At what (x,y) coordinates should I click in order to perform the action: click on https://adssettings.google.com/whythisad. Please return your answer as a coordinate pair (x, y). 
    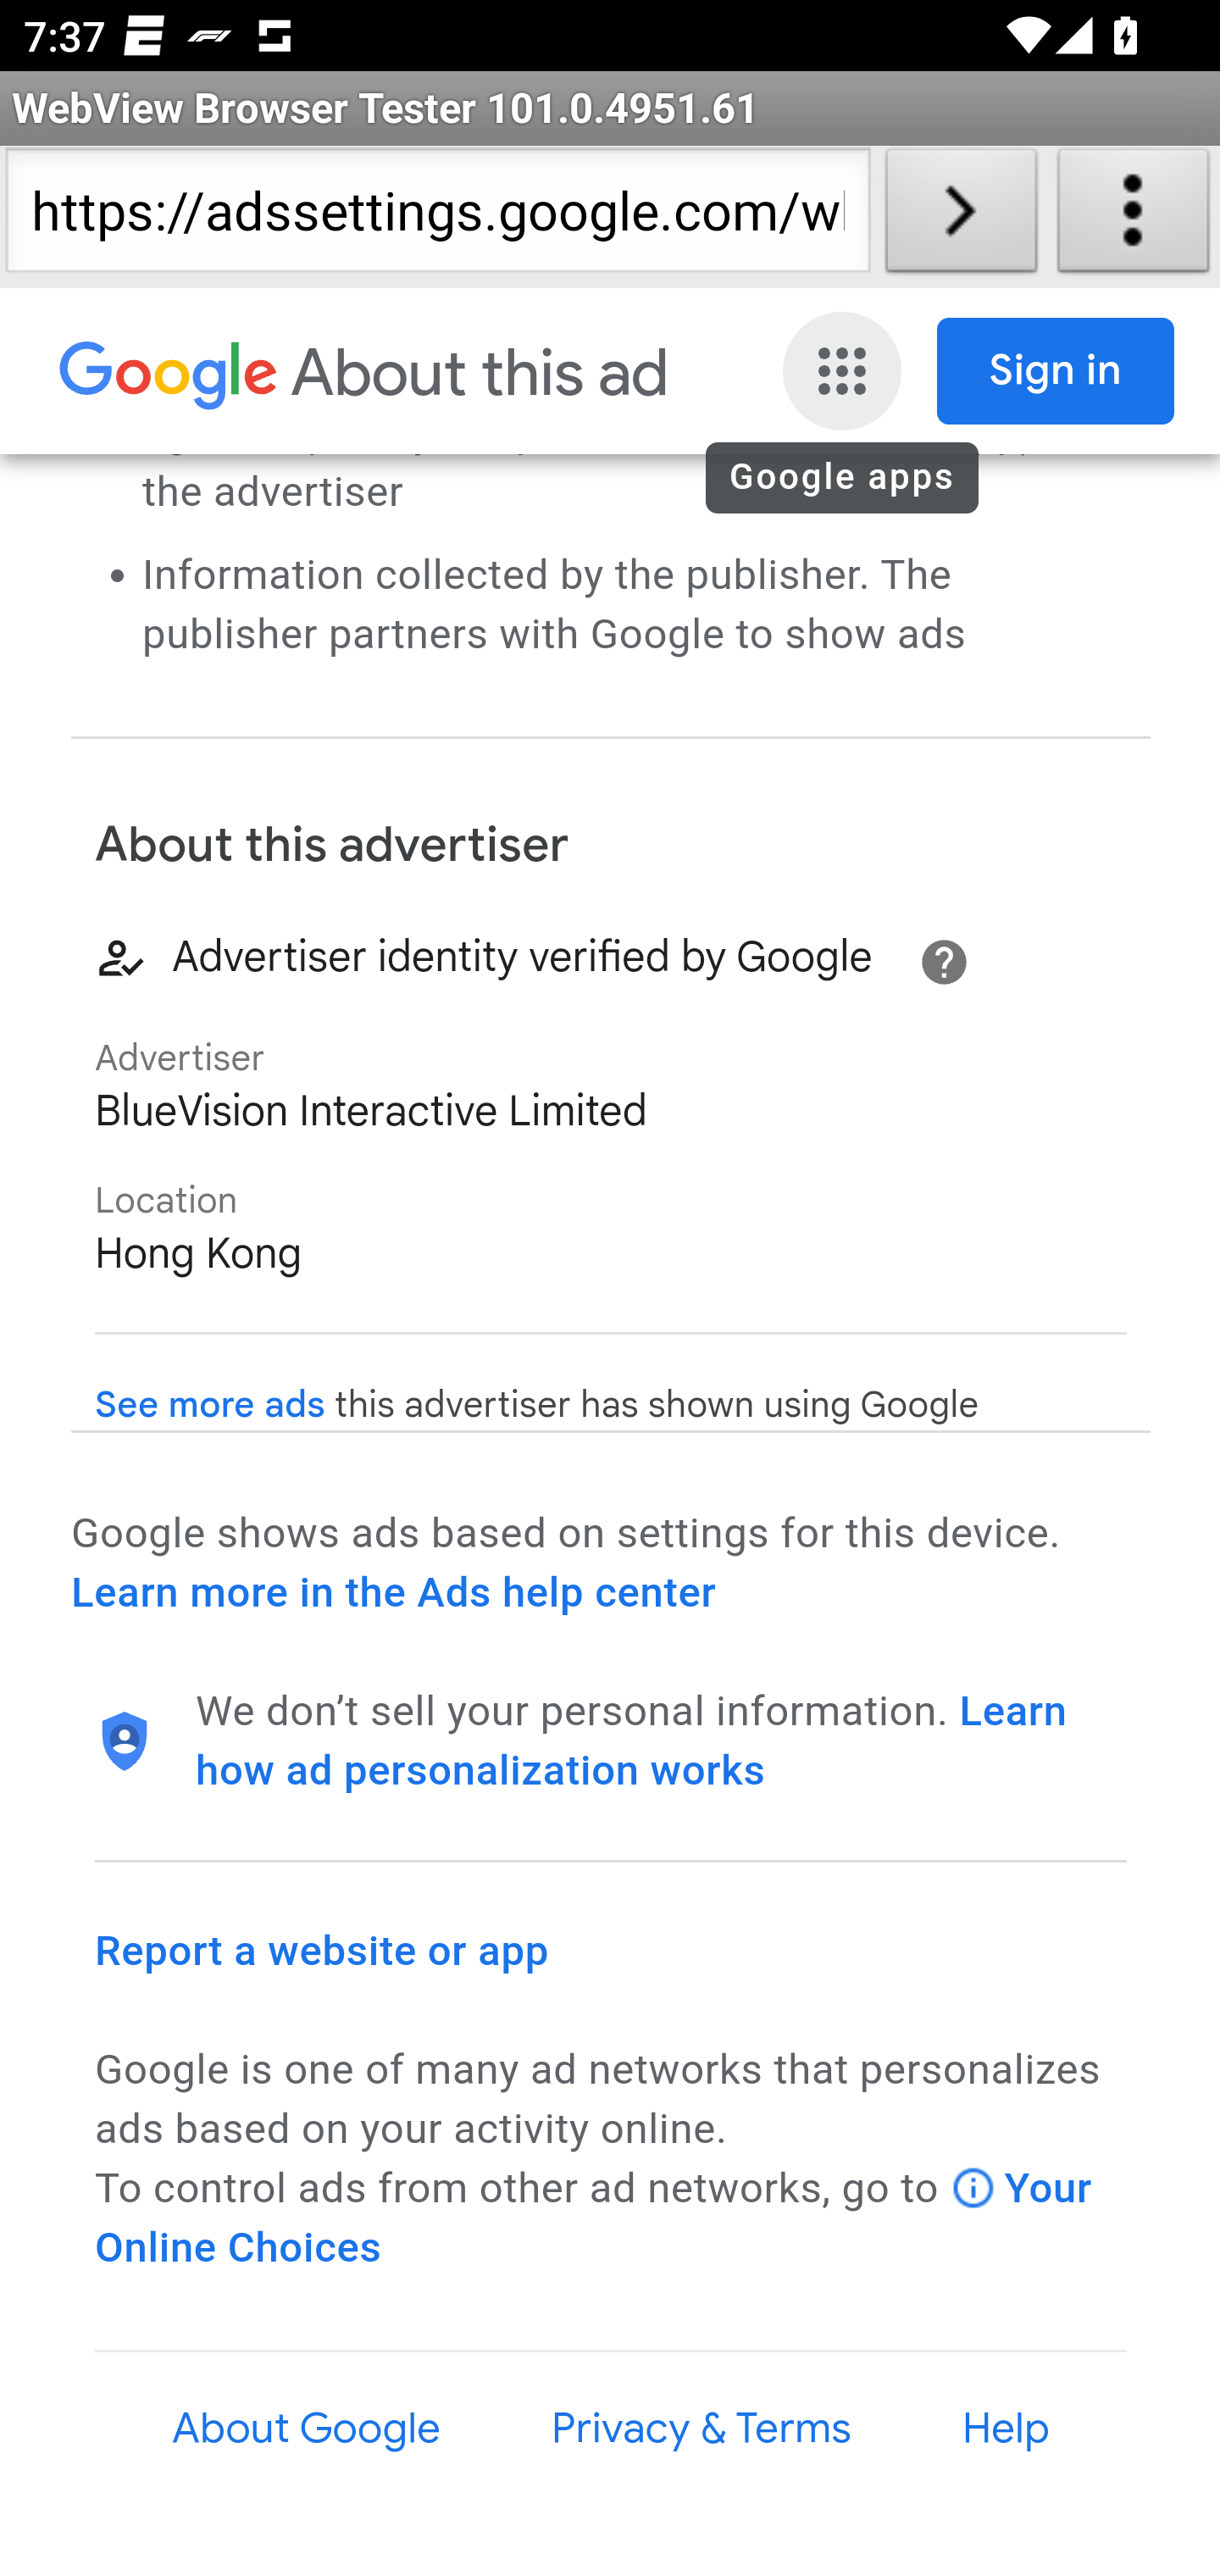
    Looking at the image, I should click on (437, 217).